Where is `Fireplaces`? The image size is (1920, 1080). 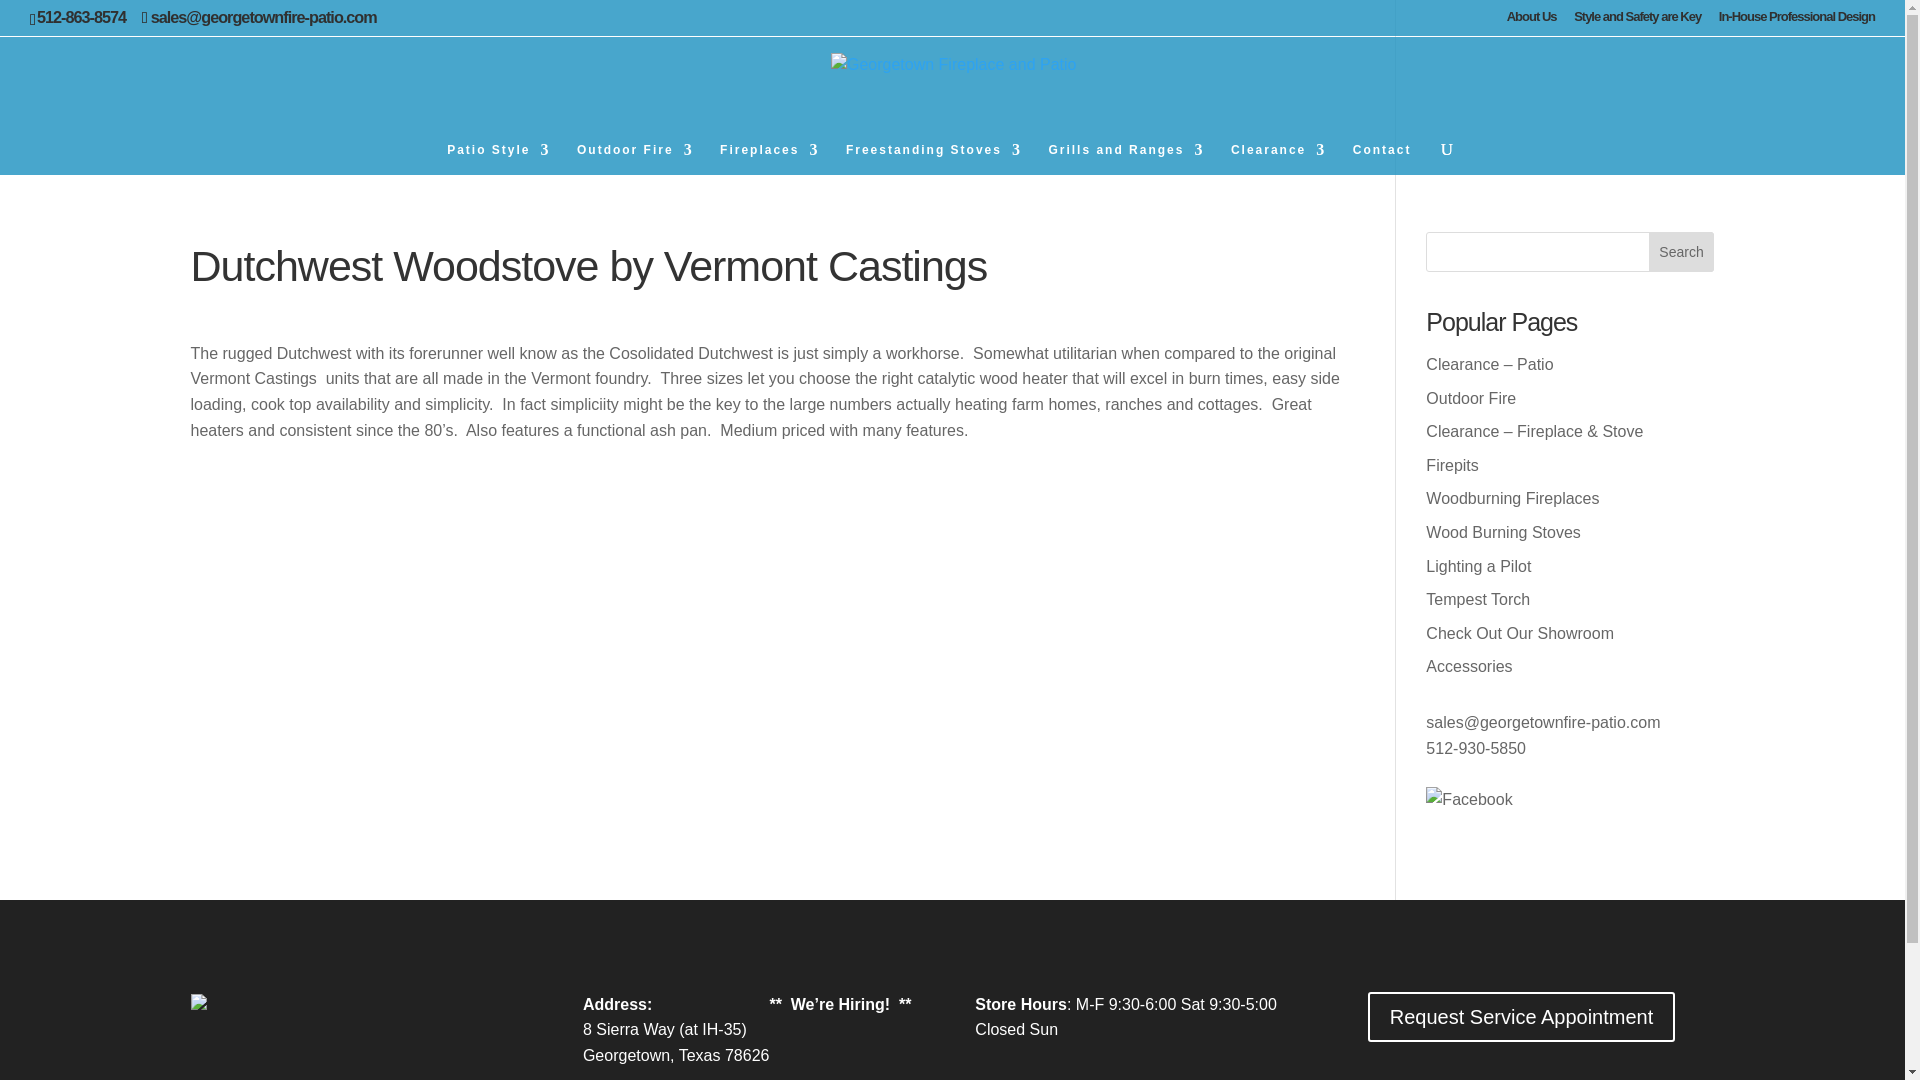 Fireplaces is located at coordinates (770, 157).